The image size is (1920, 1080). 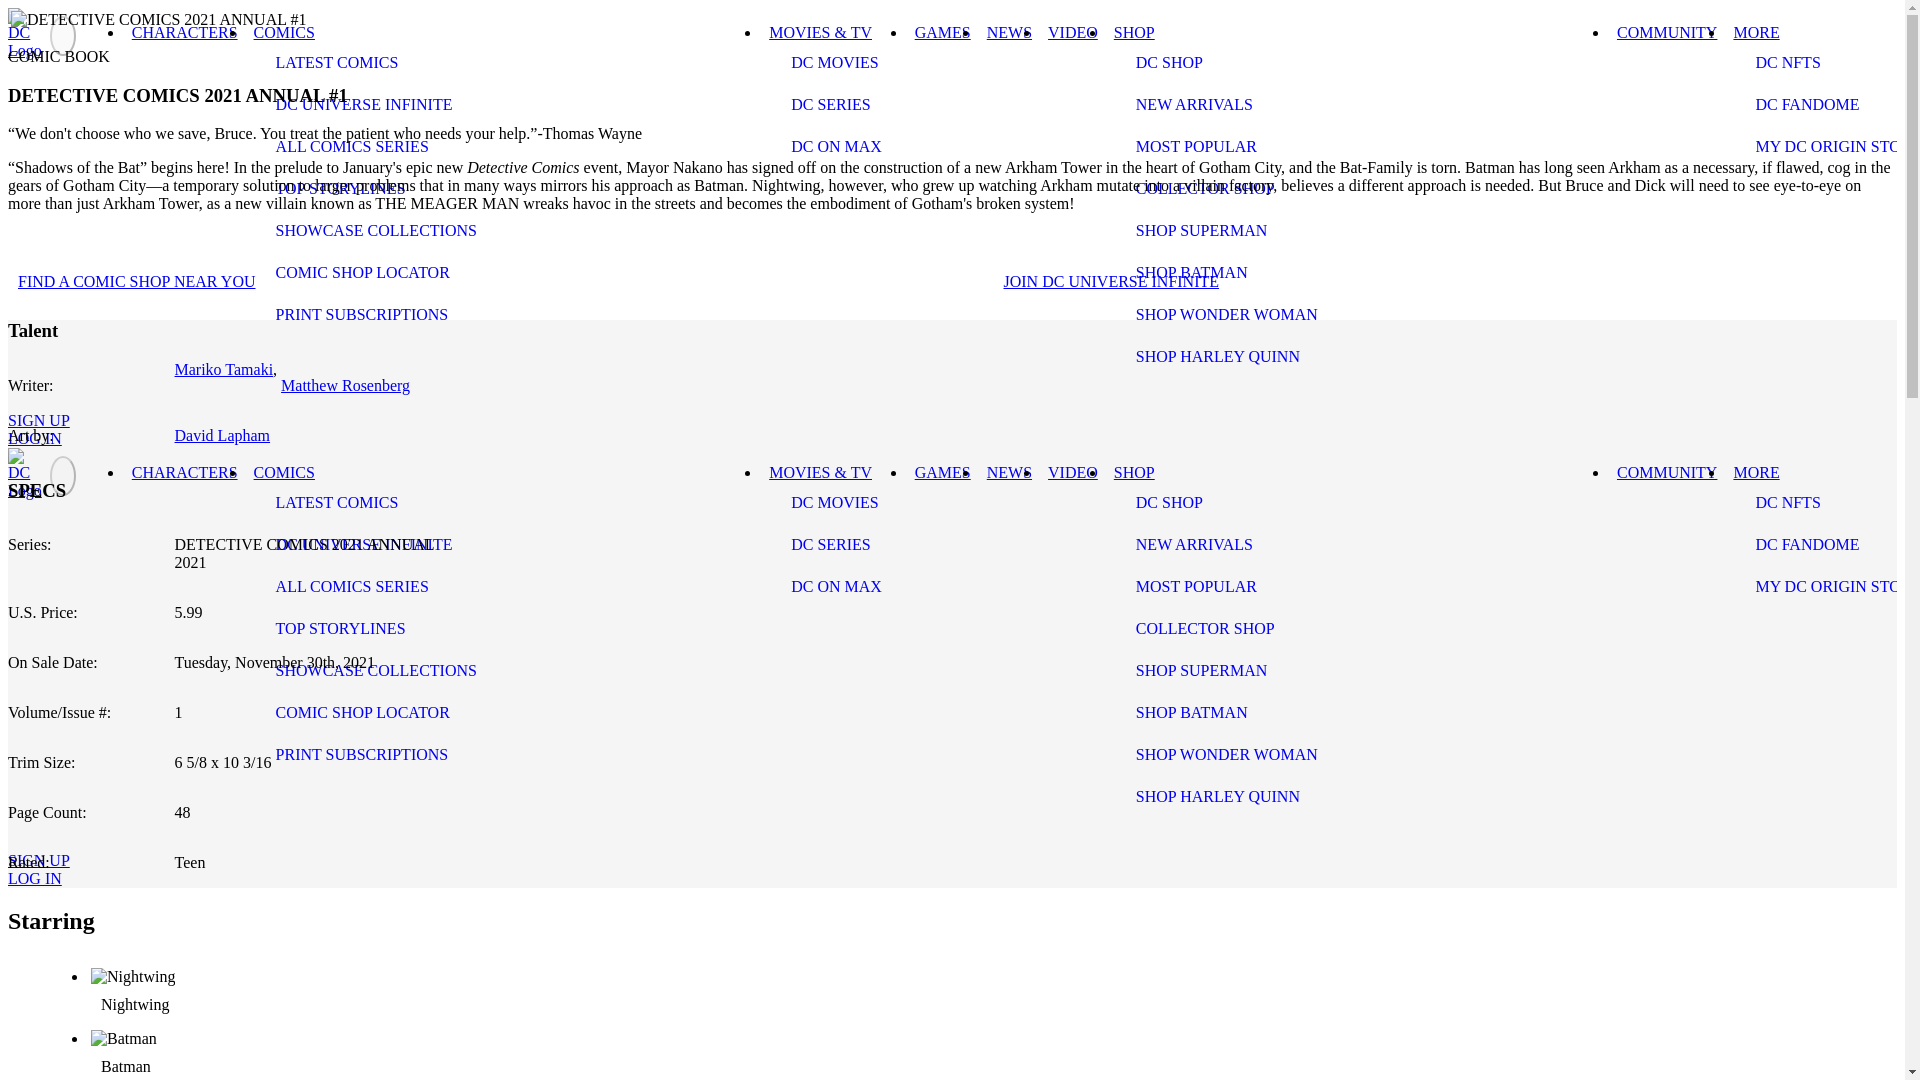 What do you see at coordinates (1666, 32) in the screenshot?
I see `COMMUNITY` at bounding box center [1666, 32].